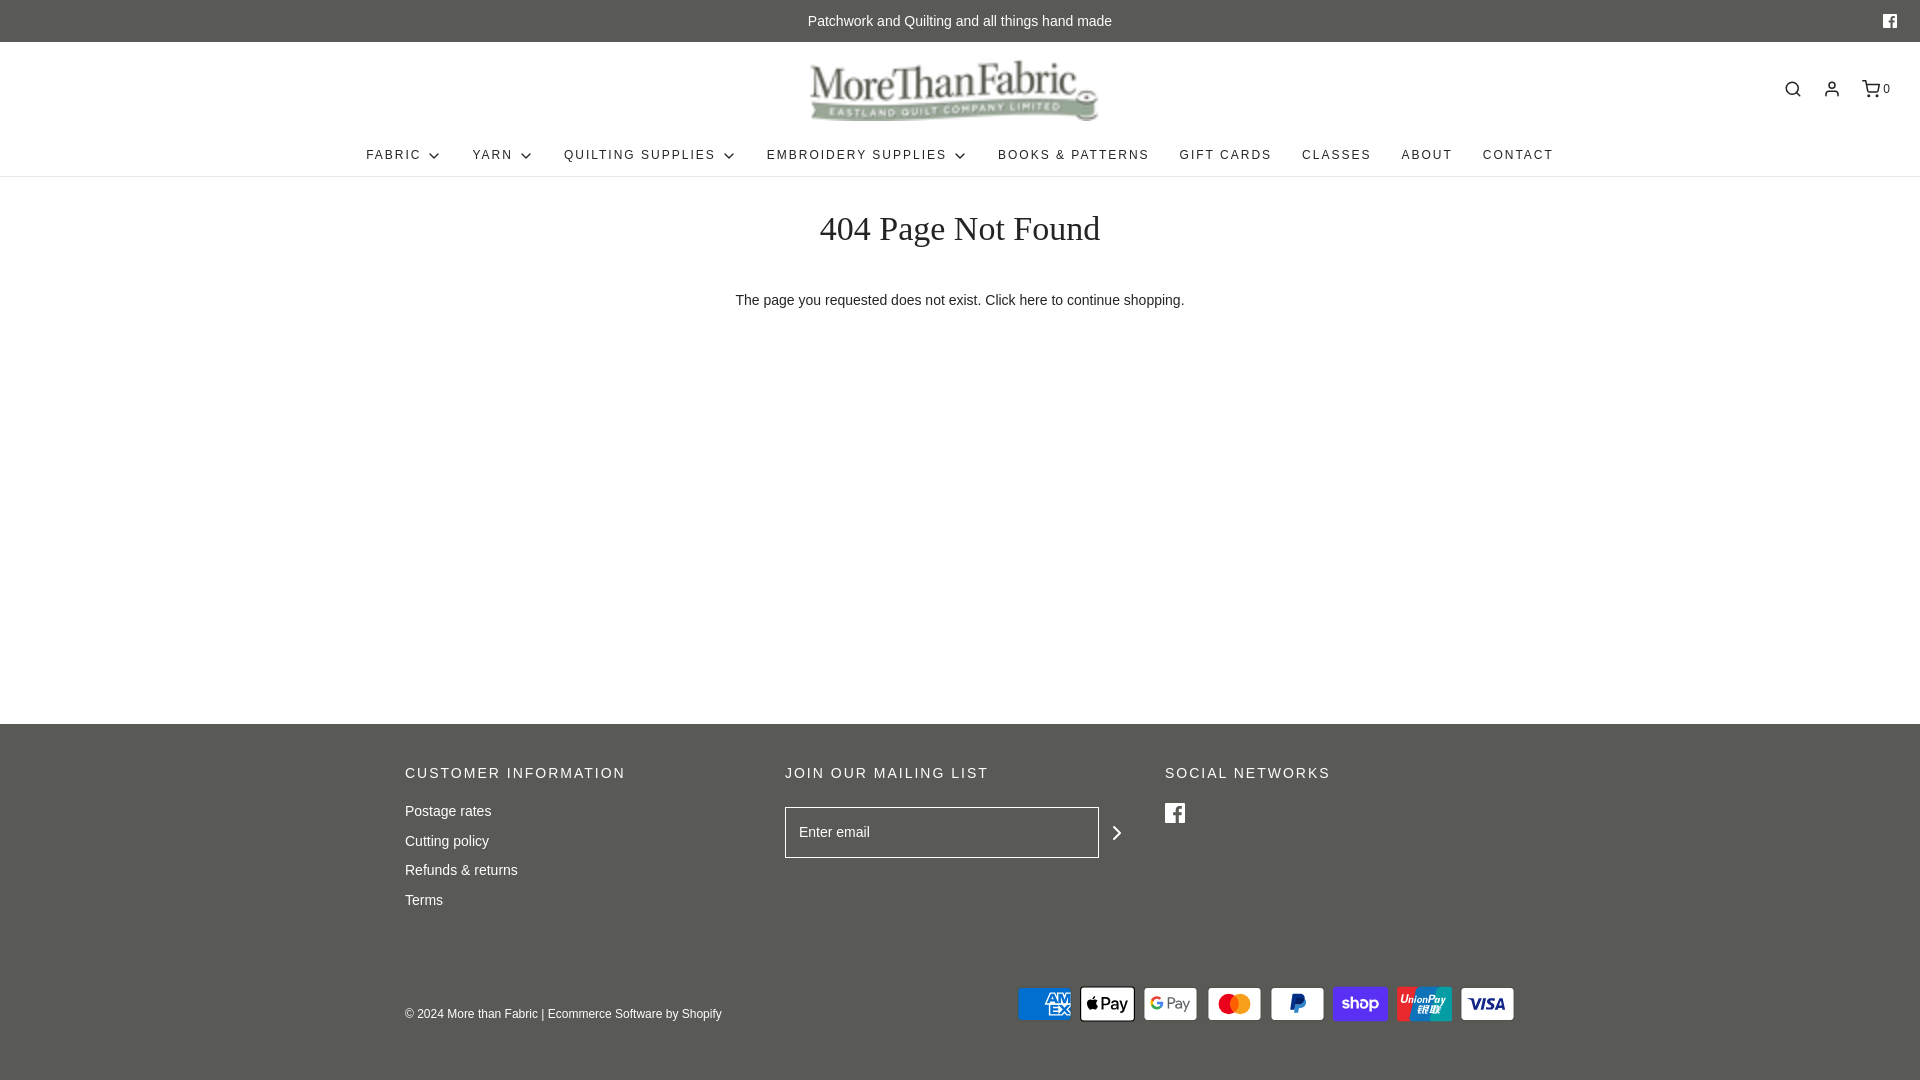 Image resolution: width=1920 pixels, height=1080 pixels. What do you see at coordinates (1792, 88) in the screenshot?
I see `Search` at bounding box center [1792, 88].